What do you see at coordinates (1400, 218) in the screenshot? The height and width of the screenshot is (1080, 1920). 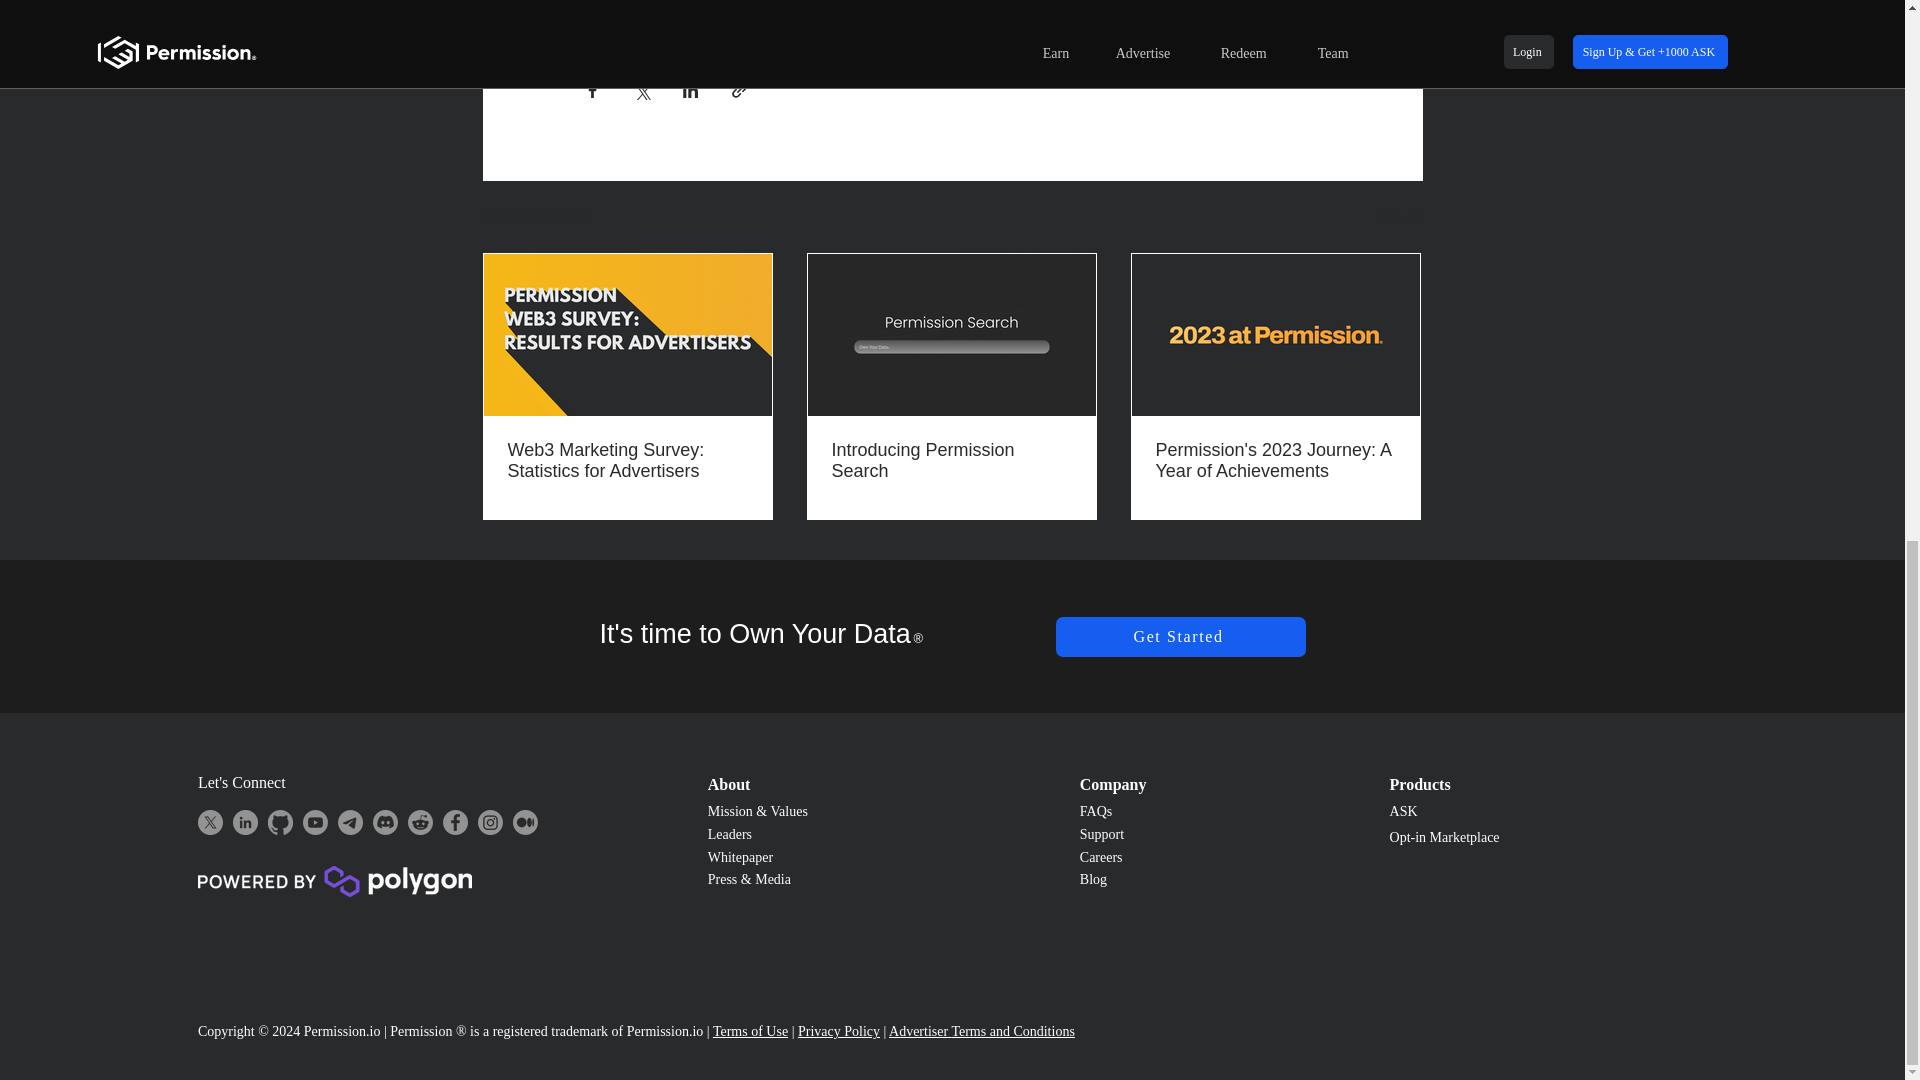 I see `See All` at bounding box center [1400, 218].